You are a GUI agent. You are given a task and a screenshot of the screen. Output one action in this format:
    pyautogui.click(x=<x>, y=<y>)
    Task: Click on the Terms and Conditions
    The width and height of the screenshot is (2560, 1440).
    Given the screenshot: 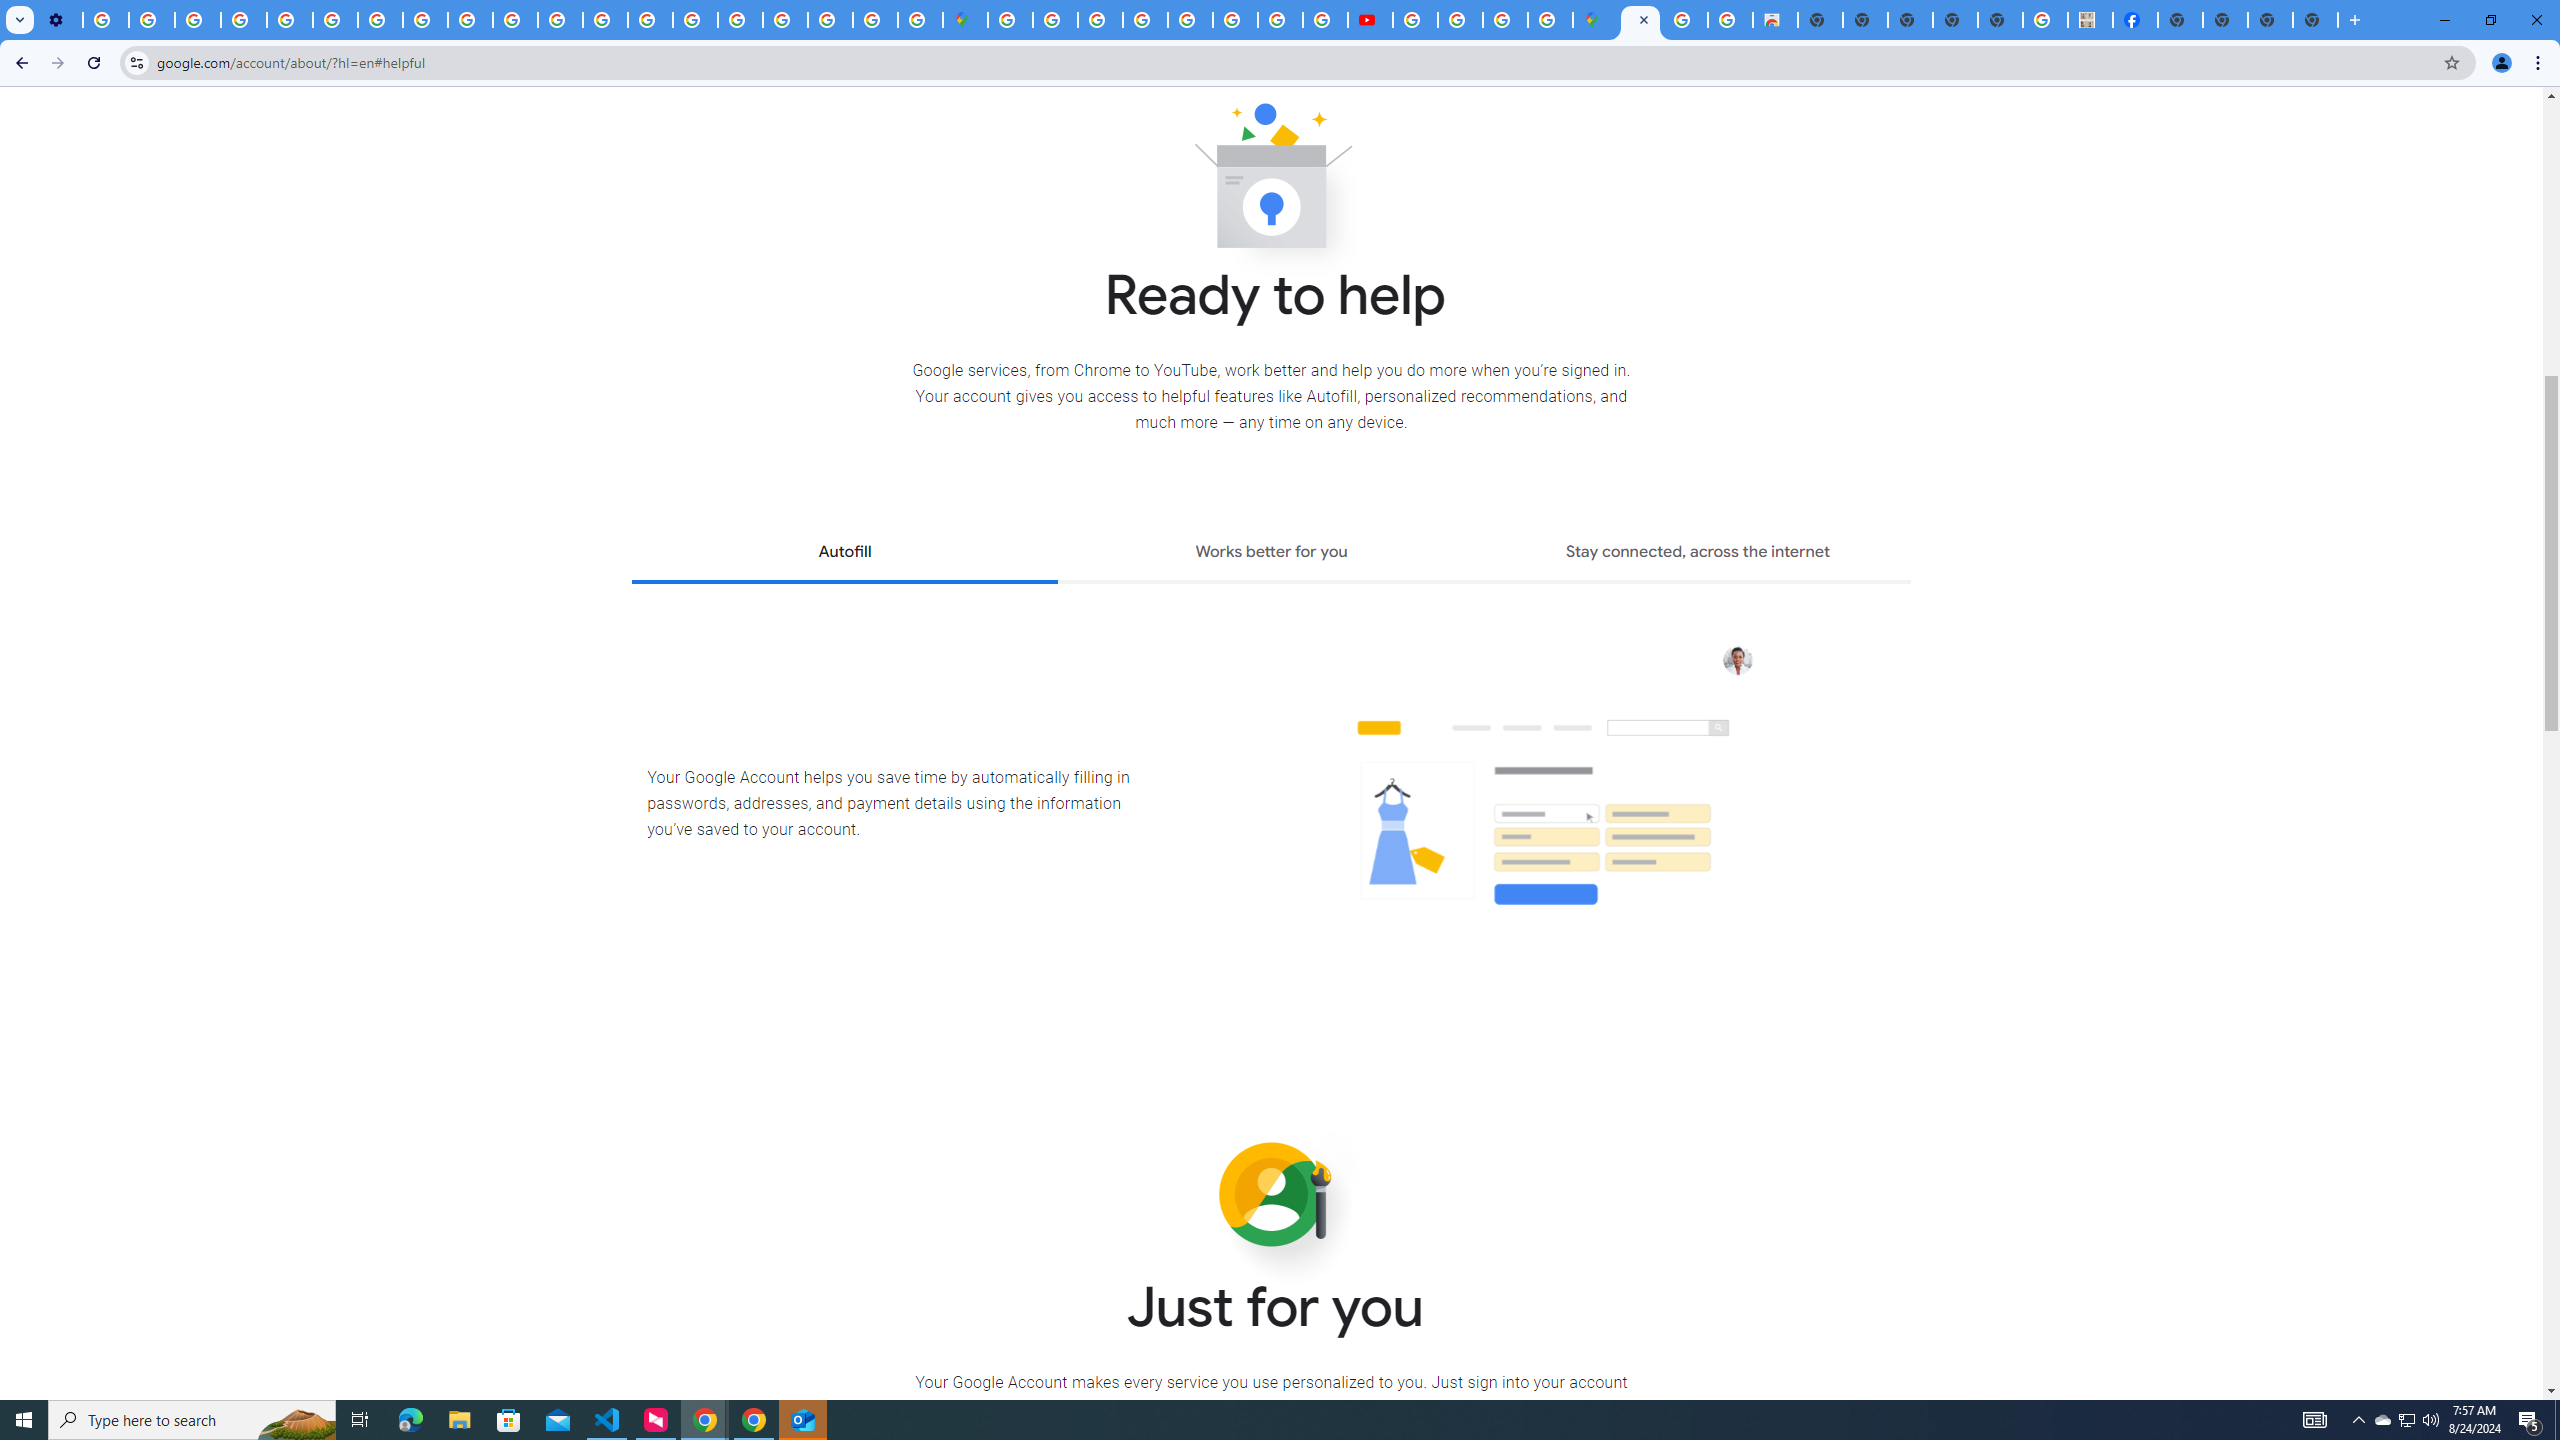 What is the action you would take?
    pyautogui.click(x=1190, y=20)
    